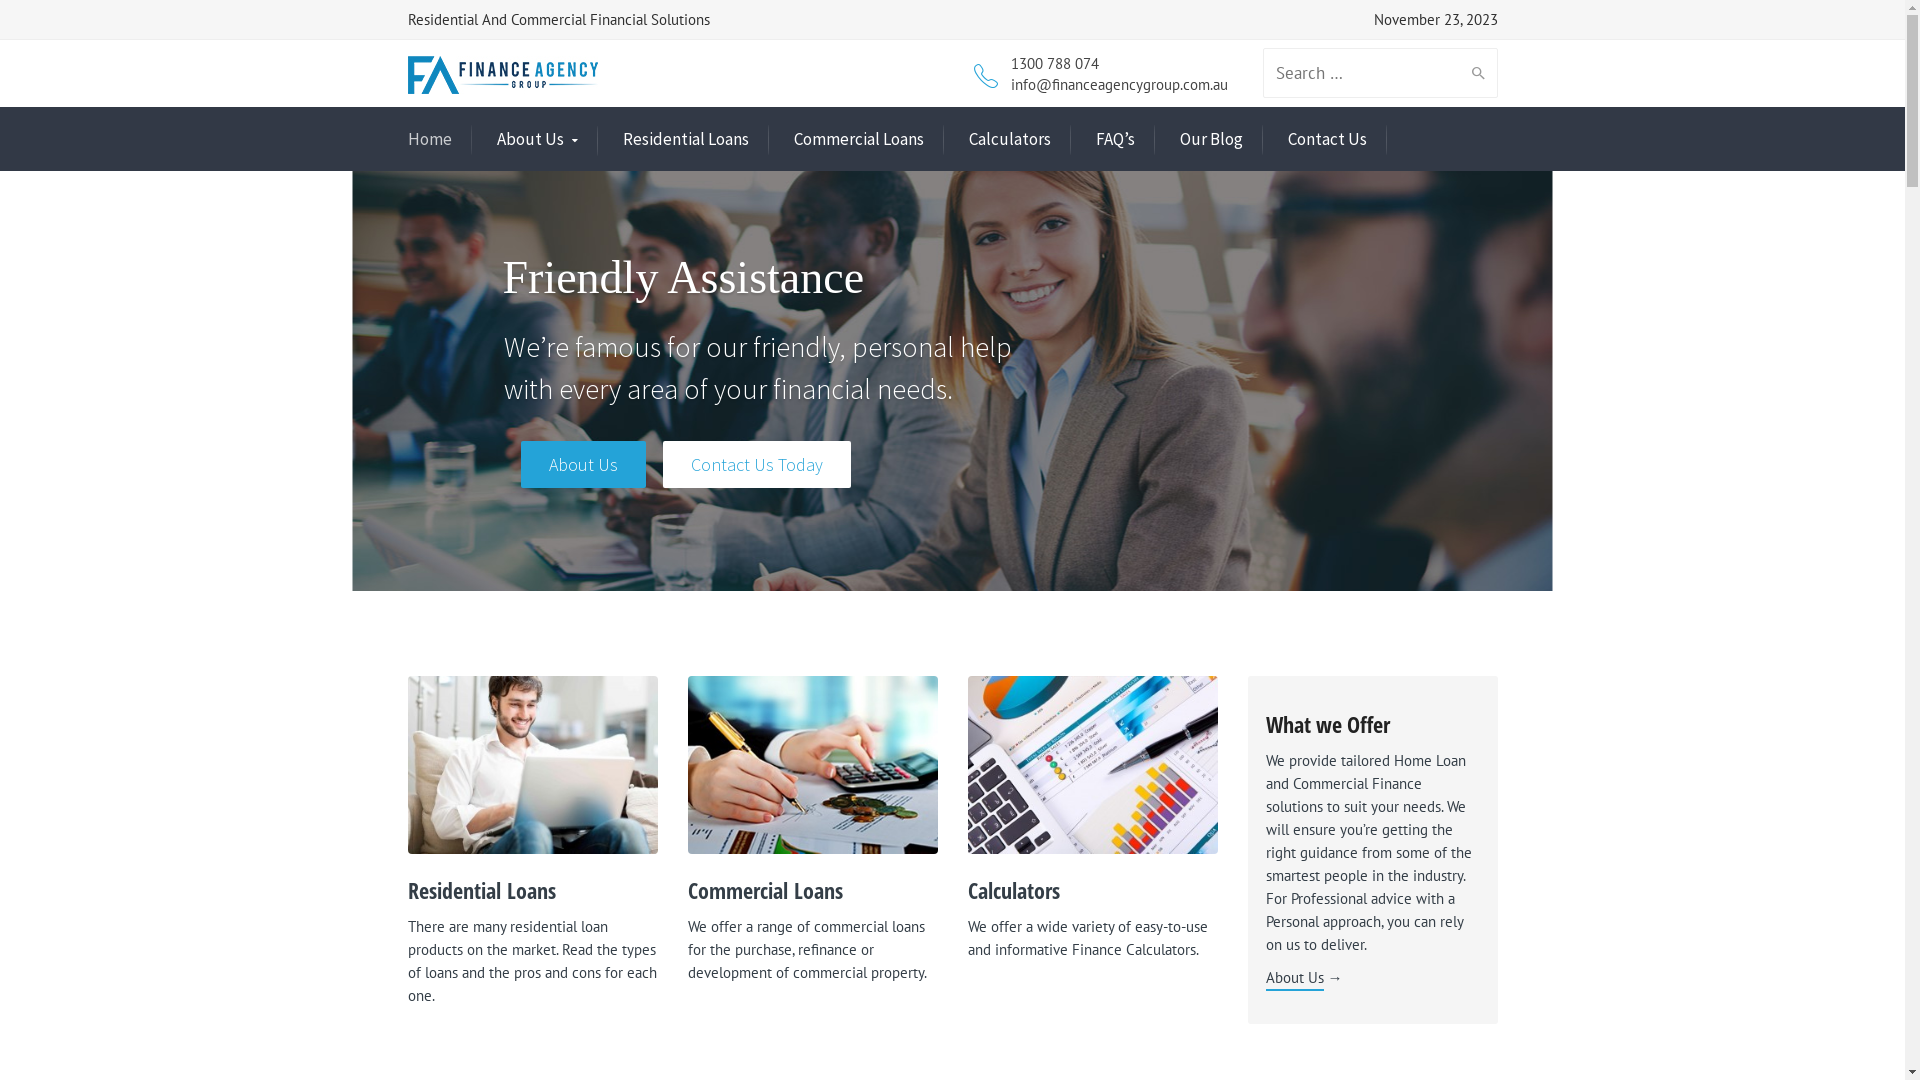  I want to click on Contact Us, so click(1328, 140).